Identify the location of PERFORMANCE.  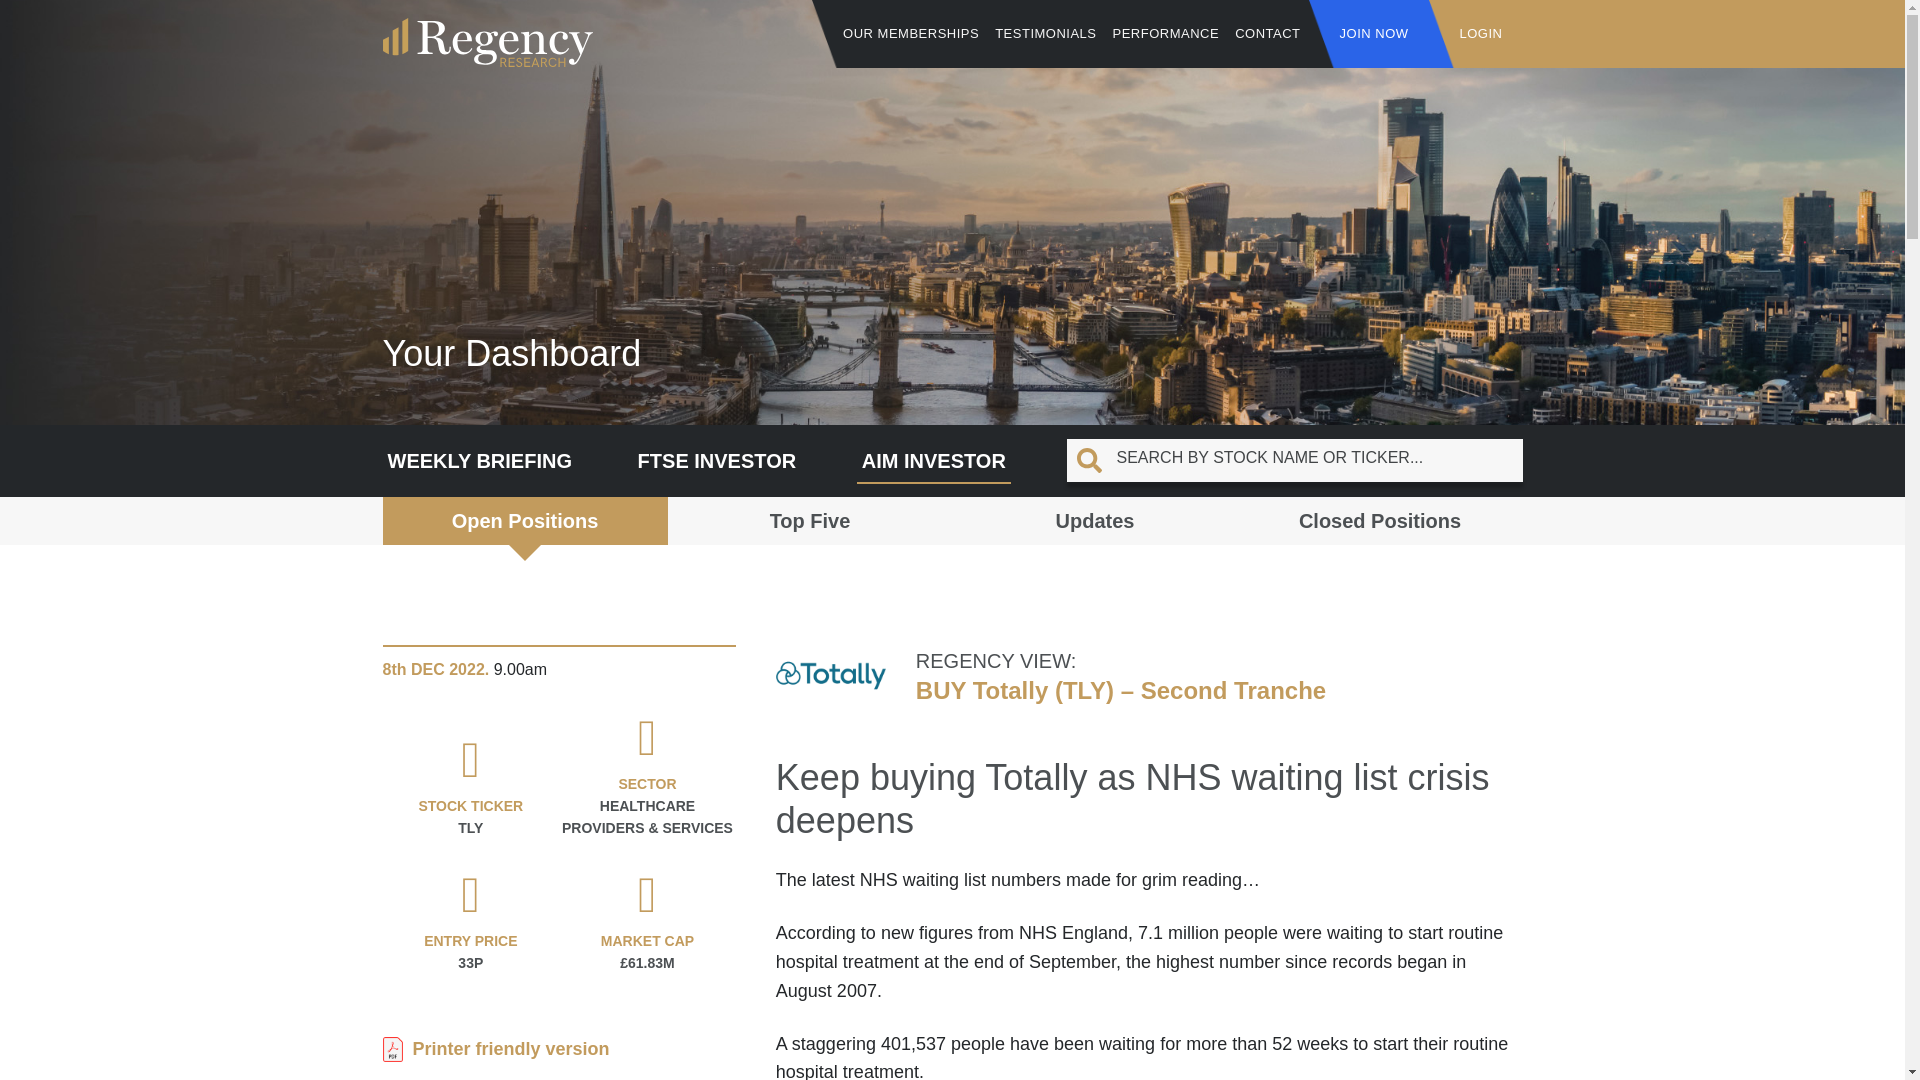
(1166, 34).